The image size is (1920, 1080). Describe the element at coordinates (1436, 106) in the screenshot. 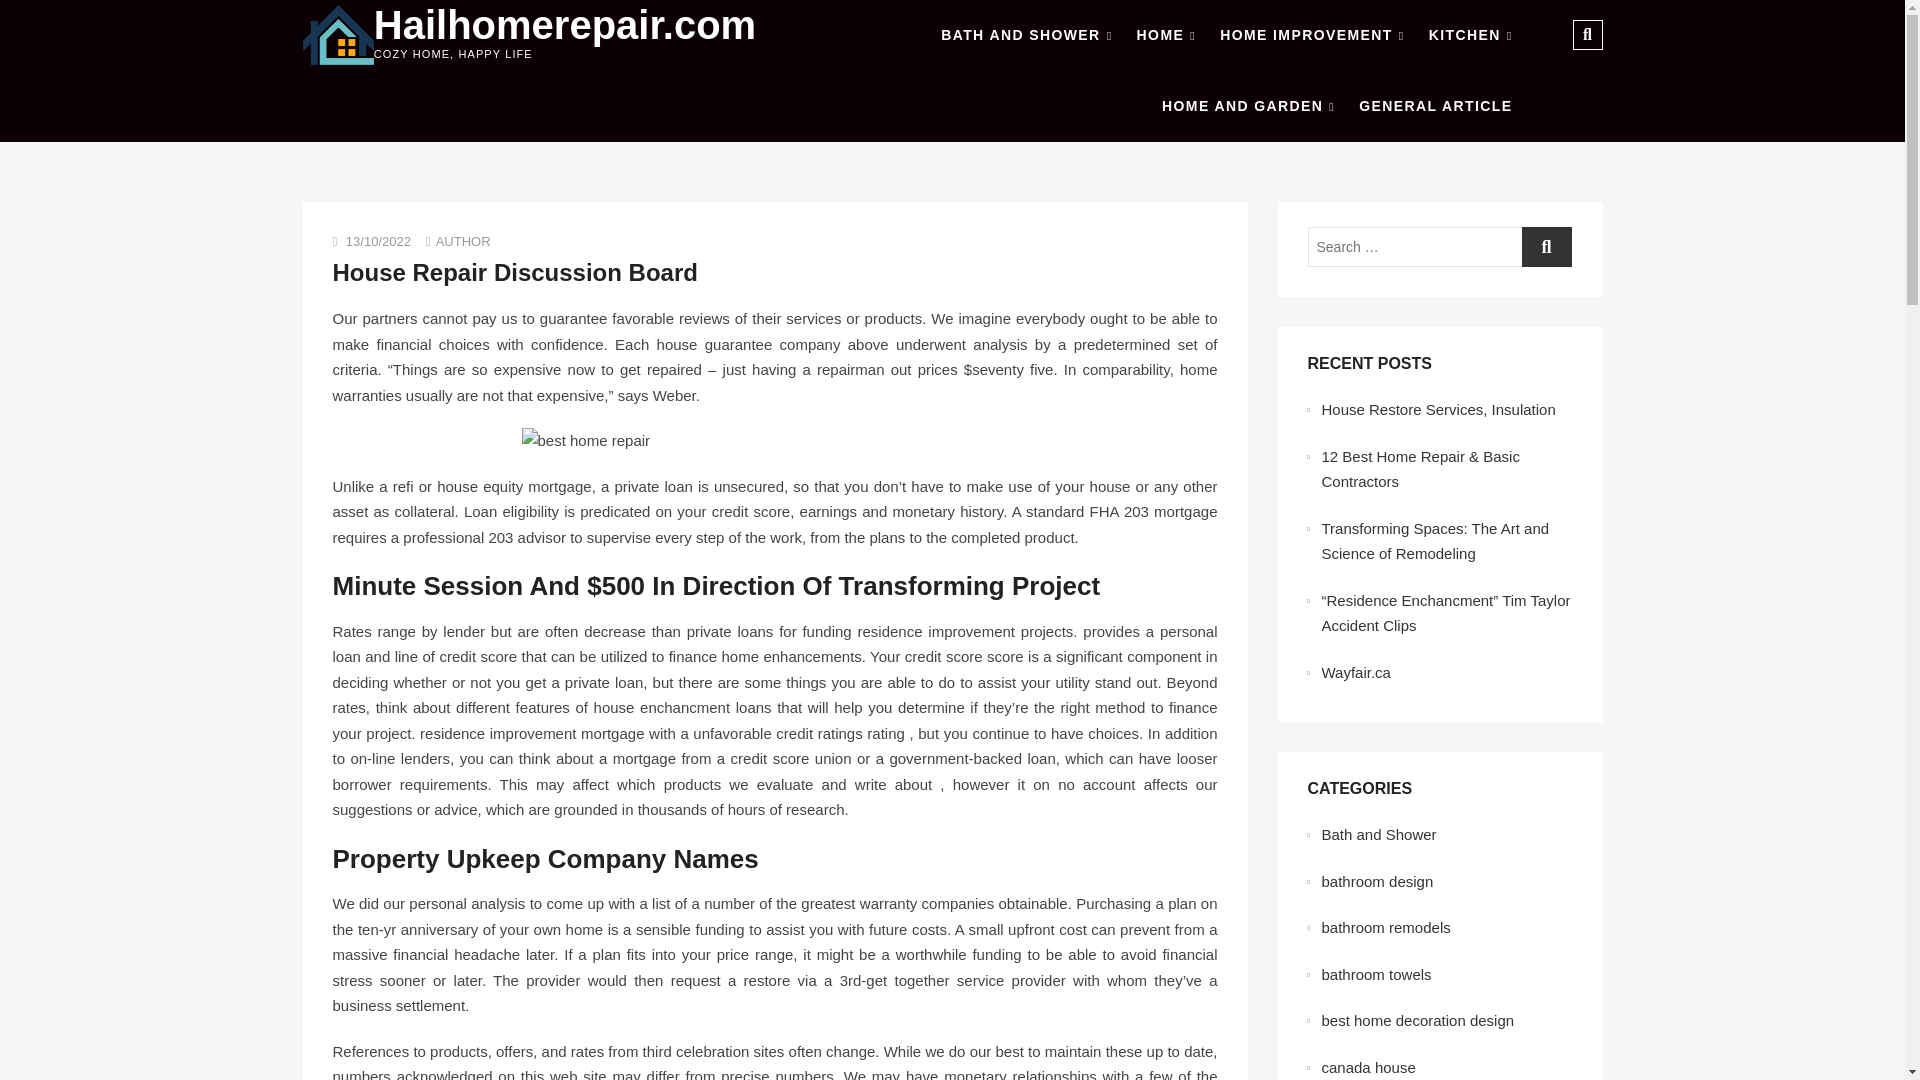

I see `GENERAL ARTICLE` at that location.